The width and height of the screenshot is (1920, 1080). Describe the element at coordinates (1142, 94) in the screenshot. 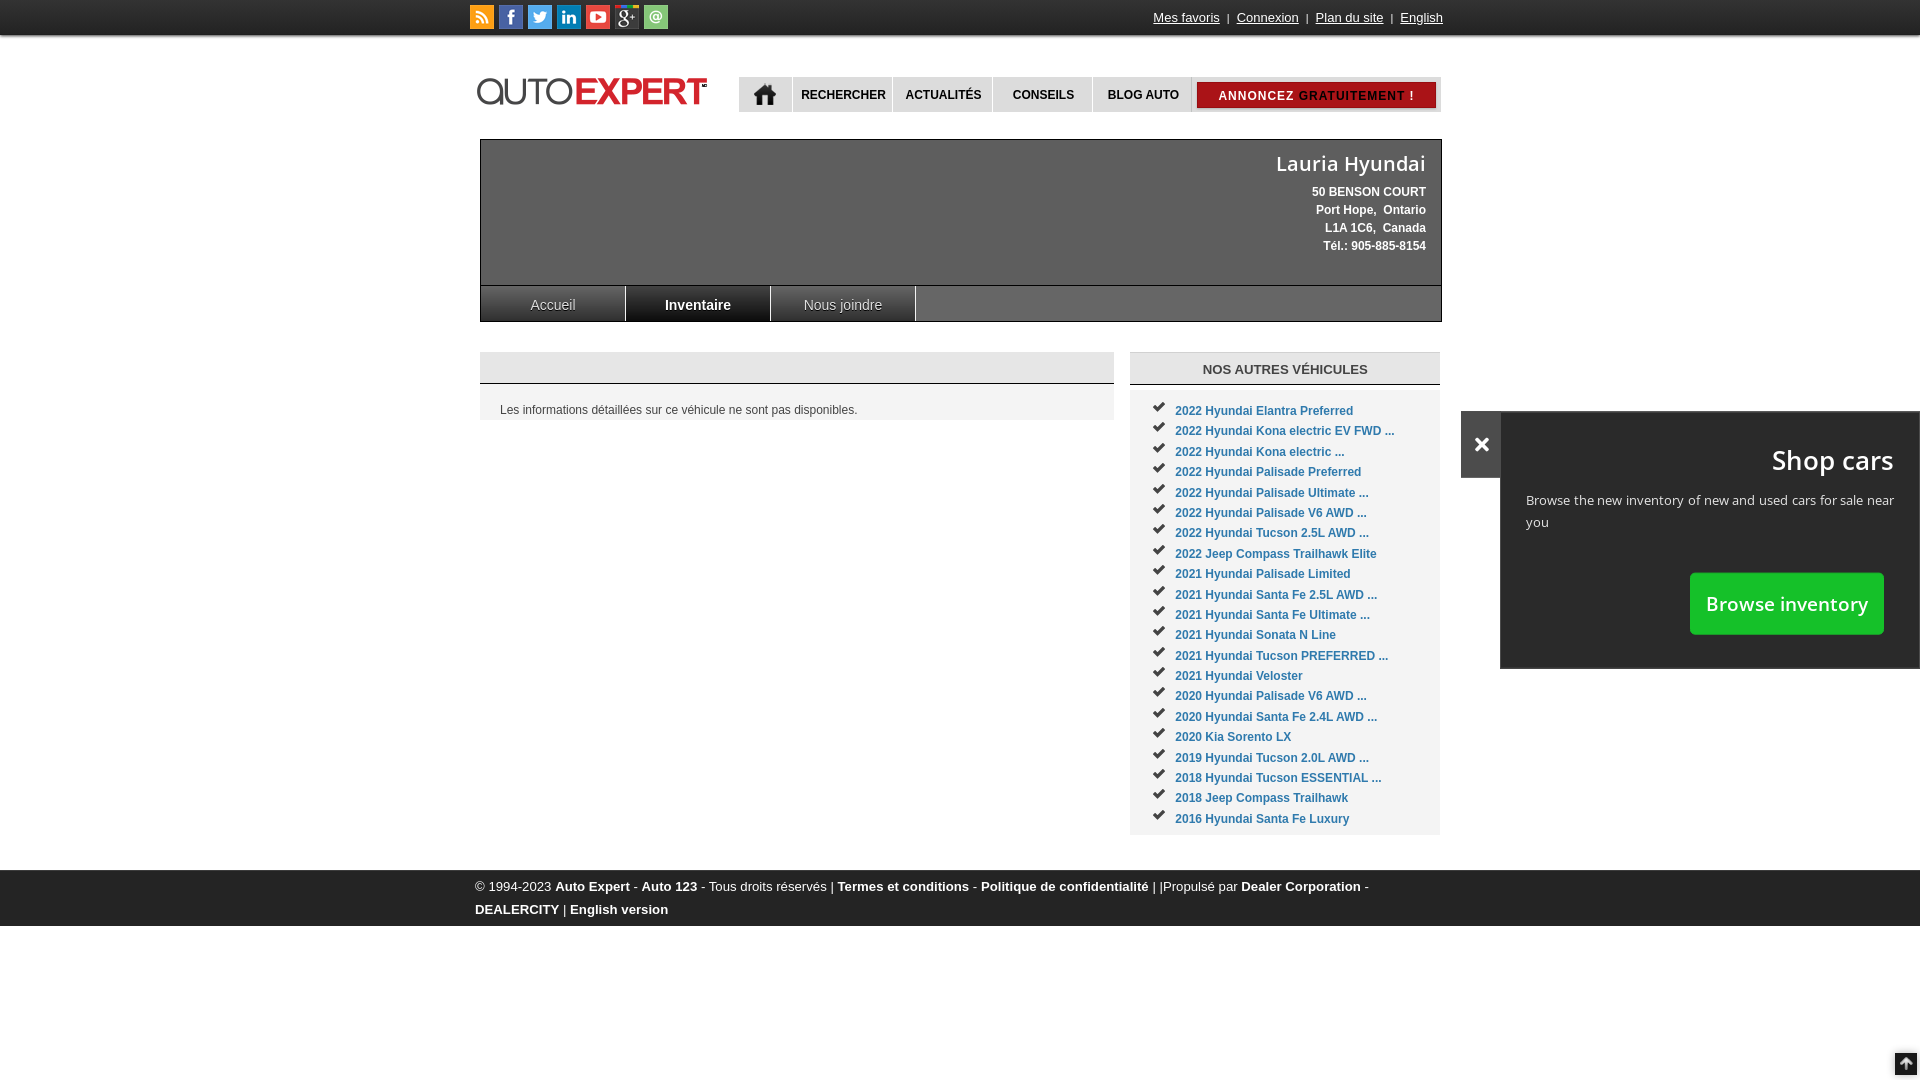

I see `BLOG AUTO` at that location.